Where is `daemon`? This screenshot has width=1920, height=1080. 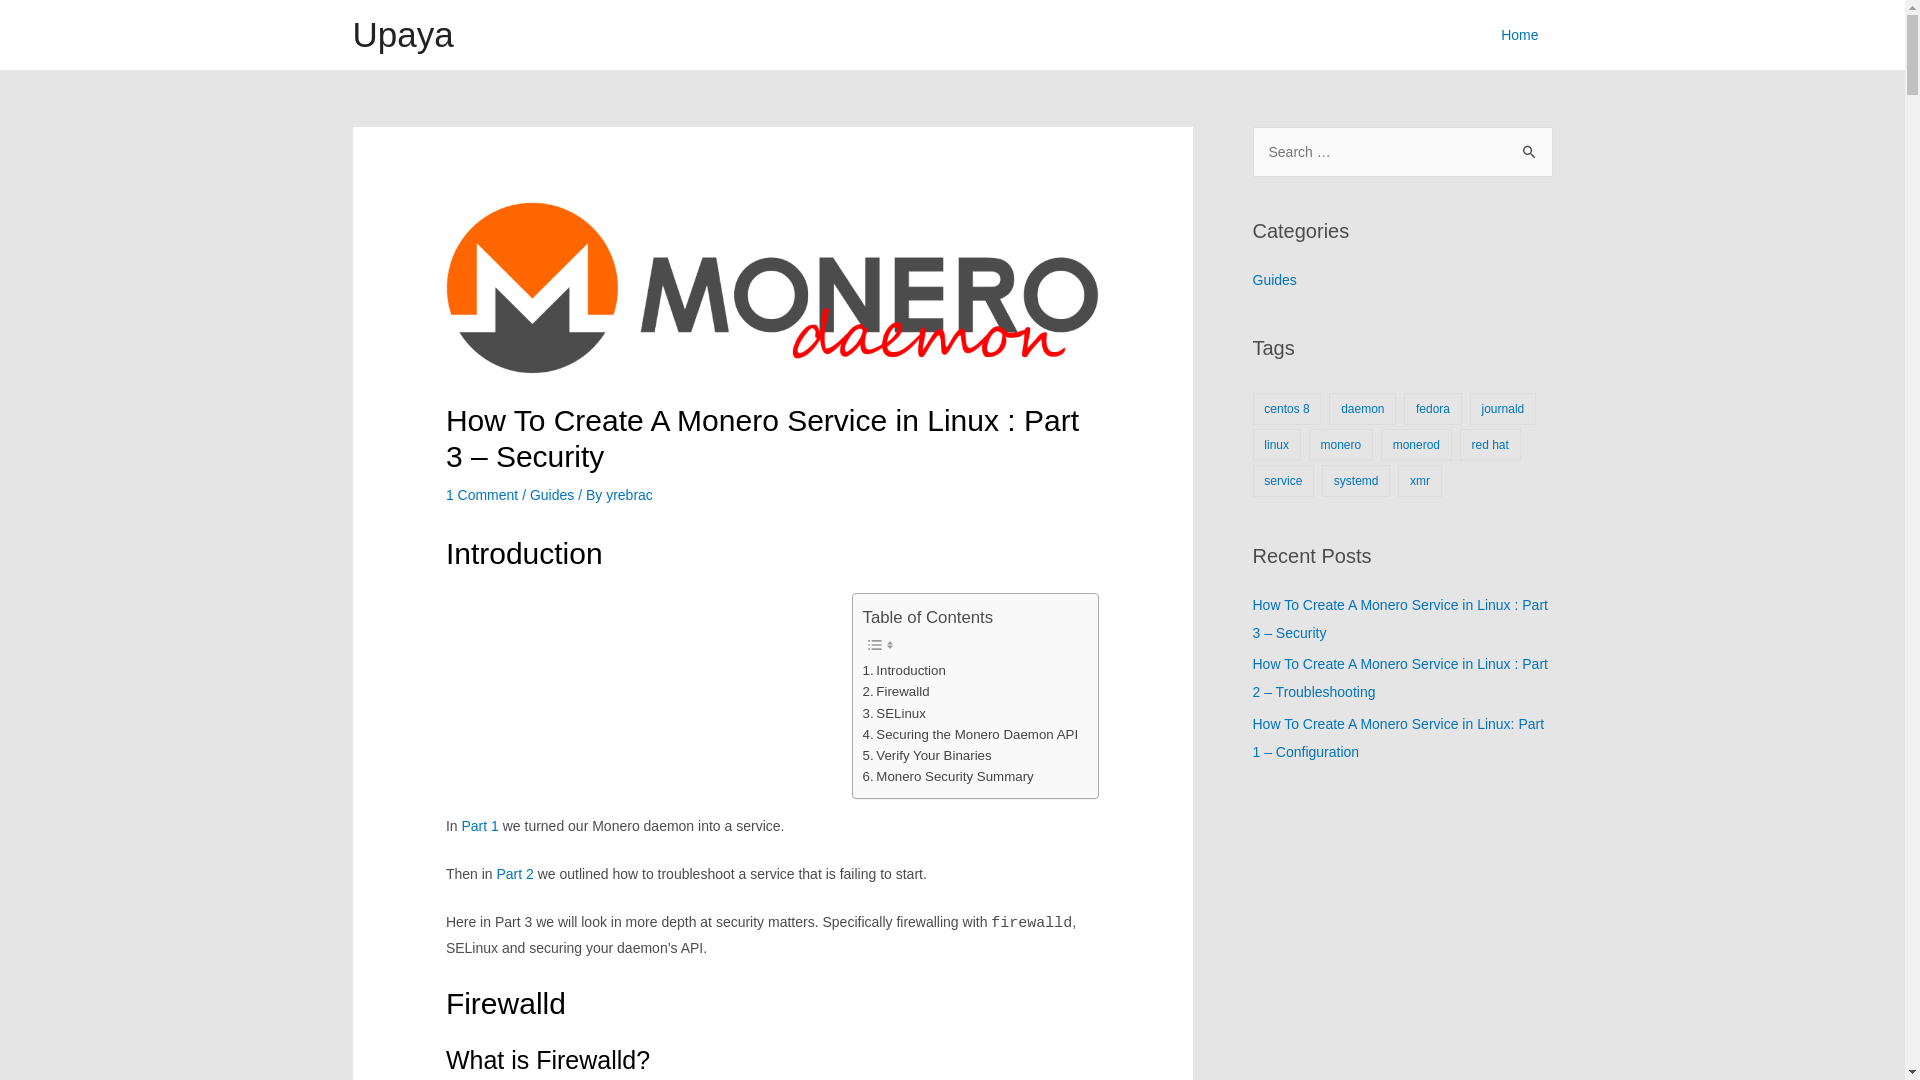
daemon is located at coordinates (1362, 409).